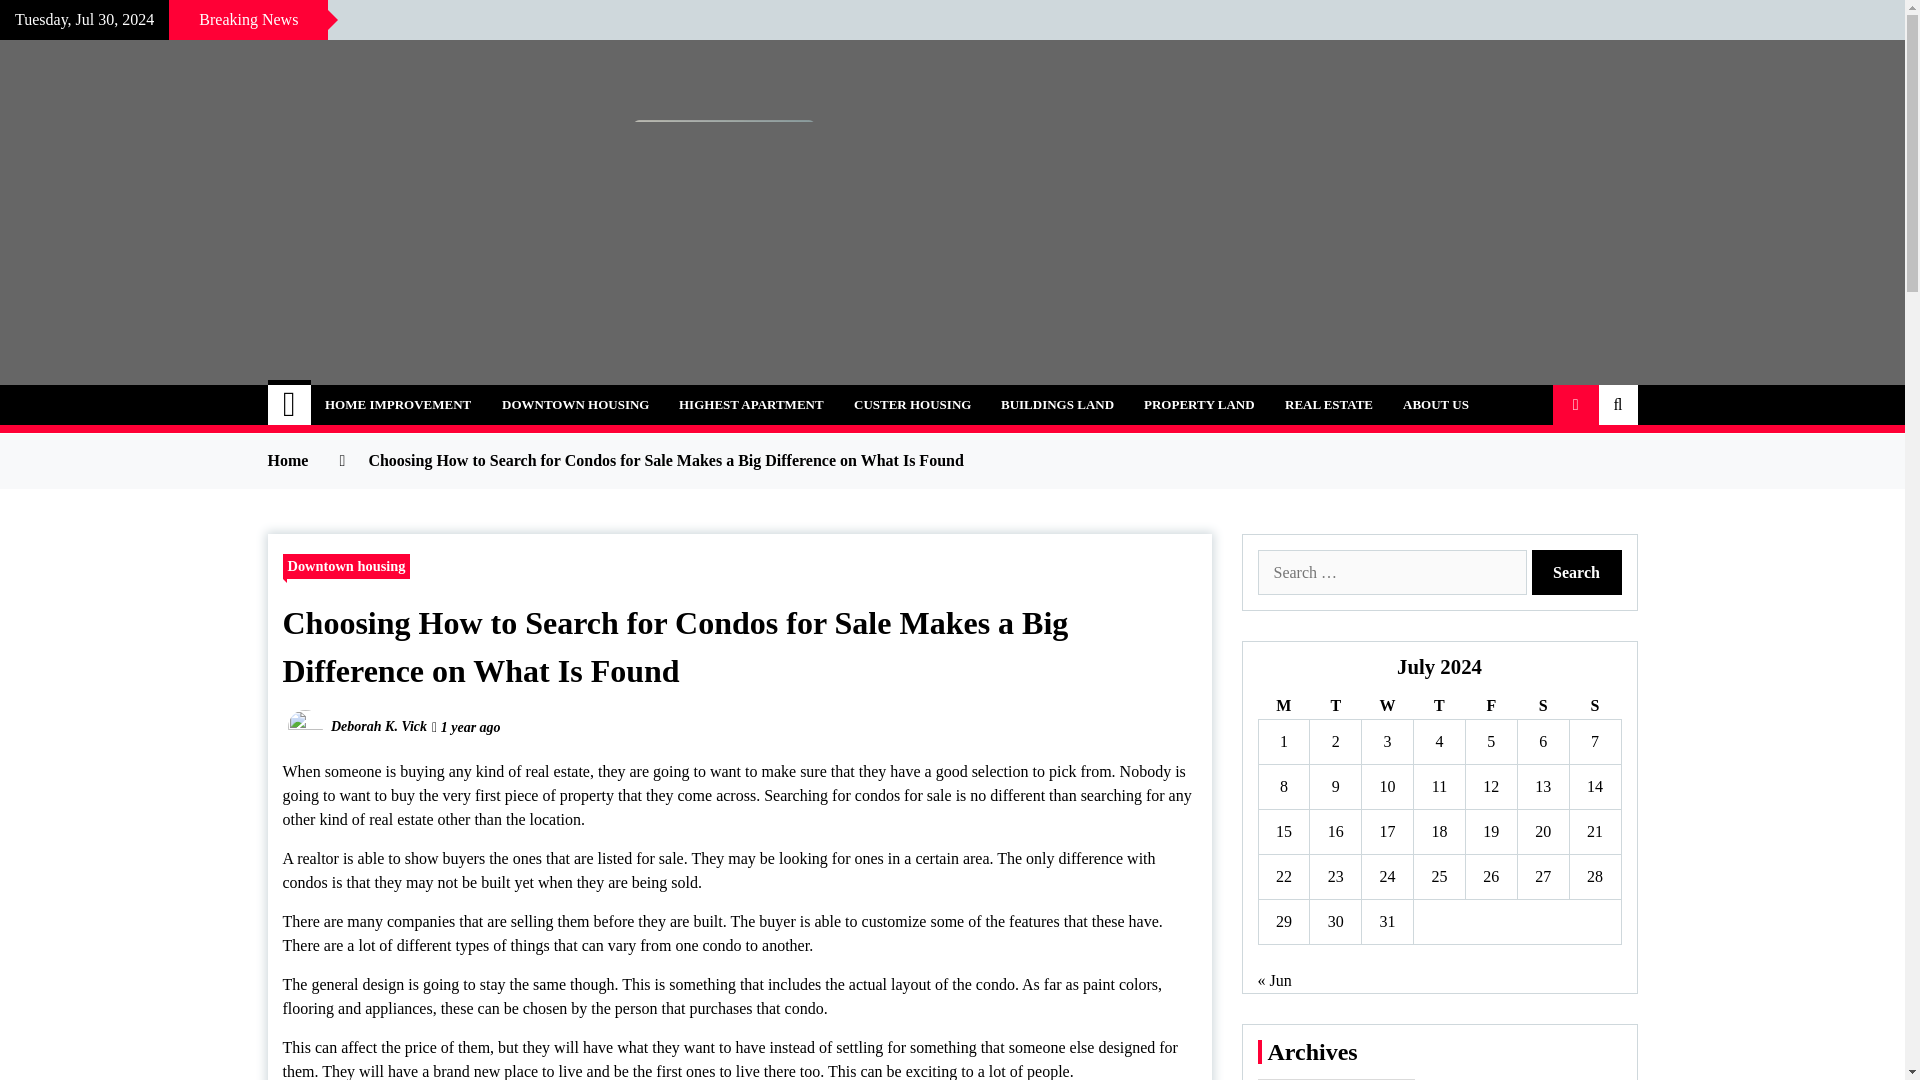  I want to click on Monday, so click(1283, 706).